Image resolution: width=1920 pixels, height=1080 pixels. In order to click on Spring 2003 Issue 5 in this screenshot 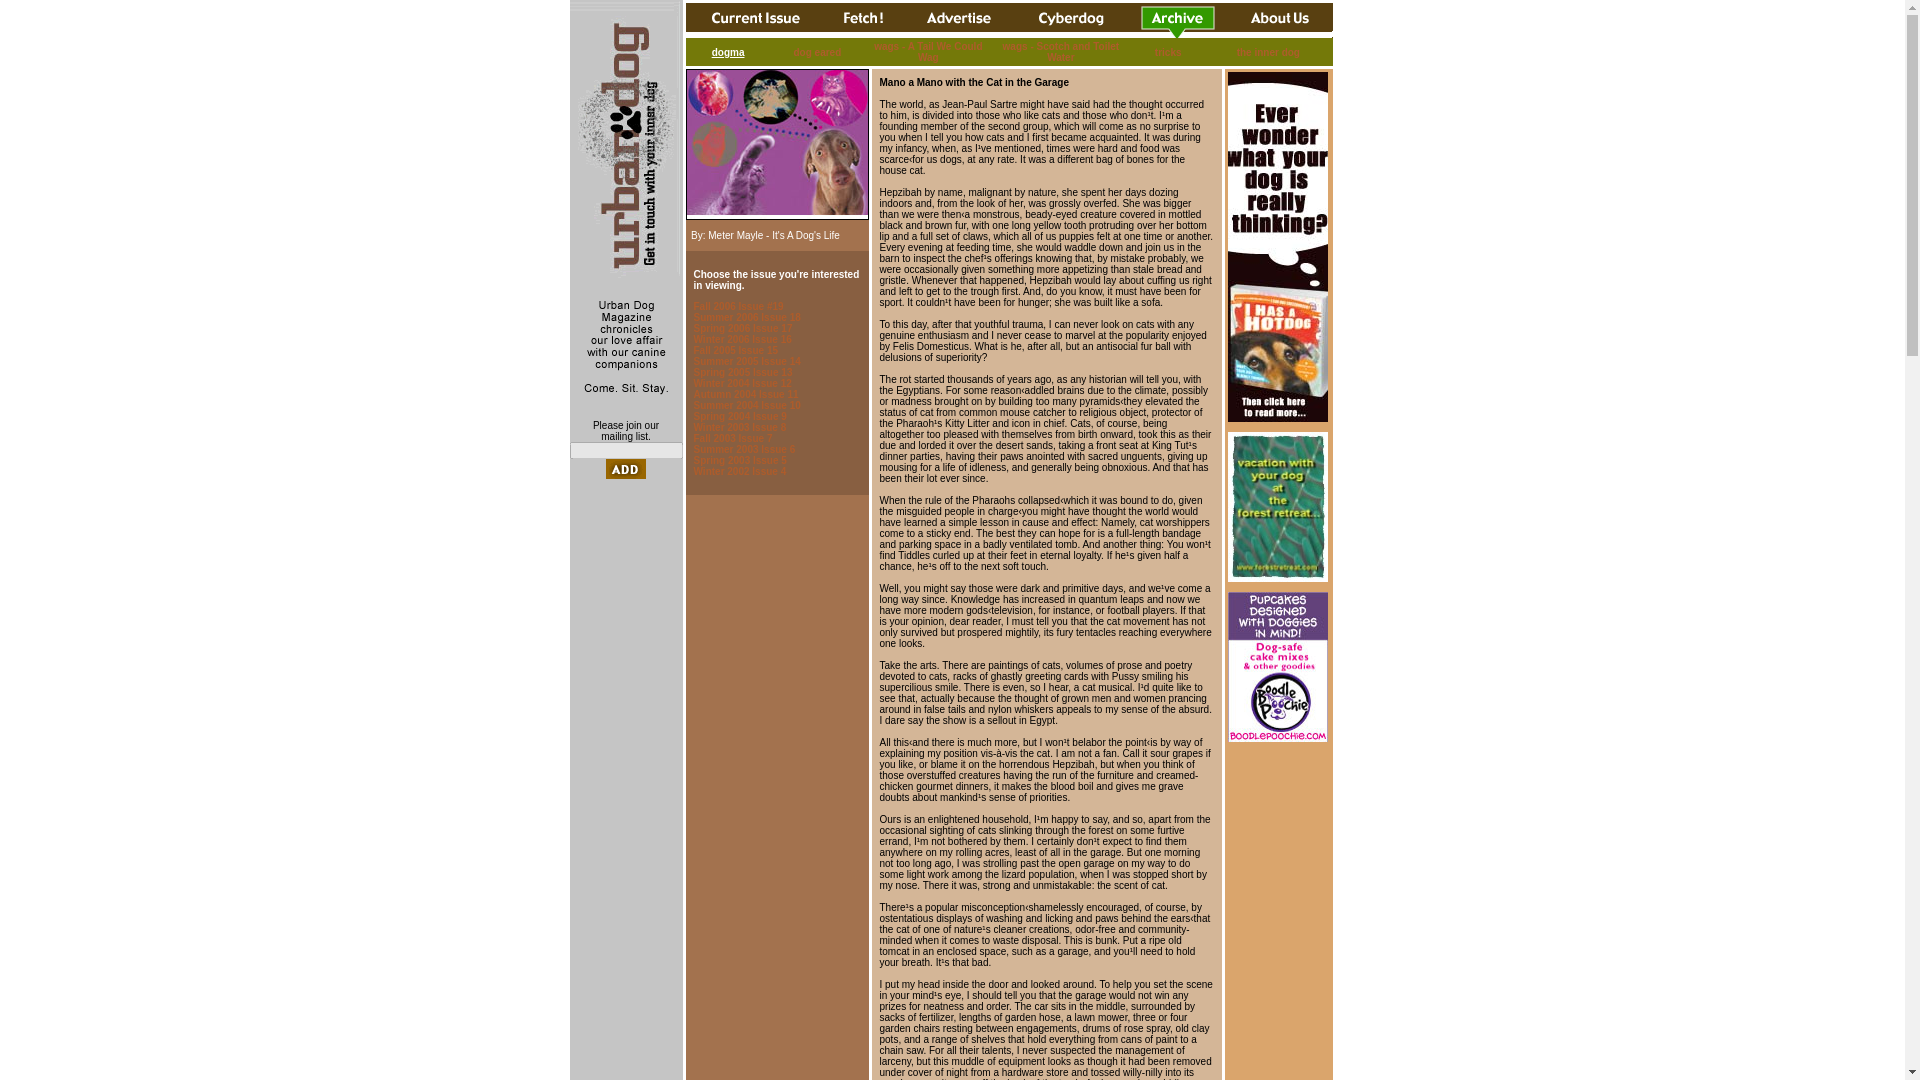, I will do `click(740, 460)`.